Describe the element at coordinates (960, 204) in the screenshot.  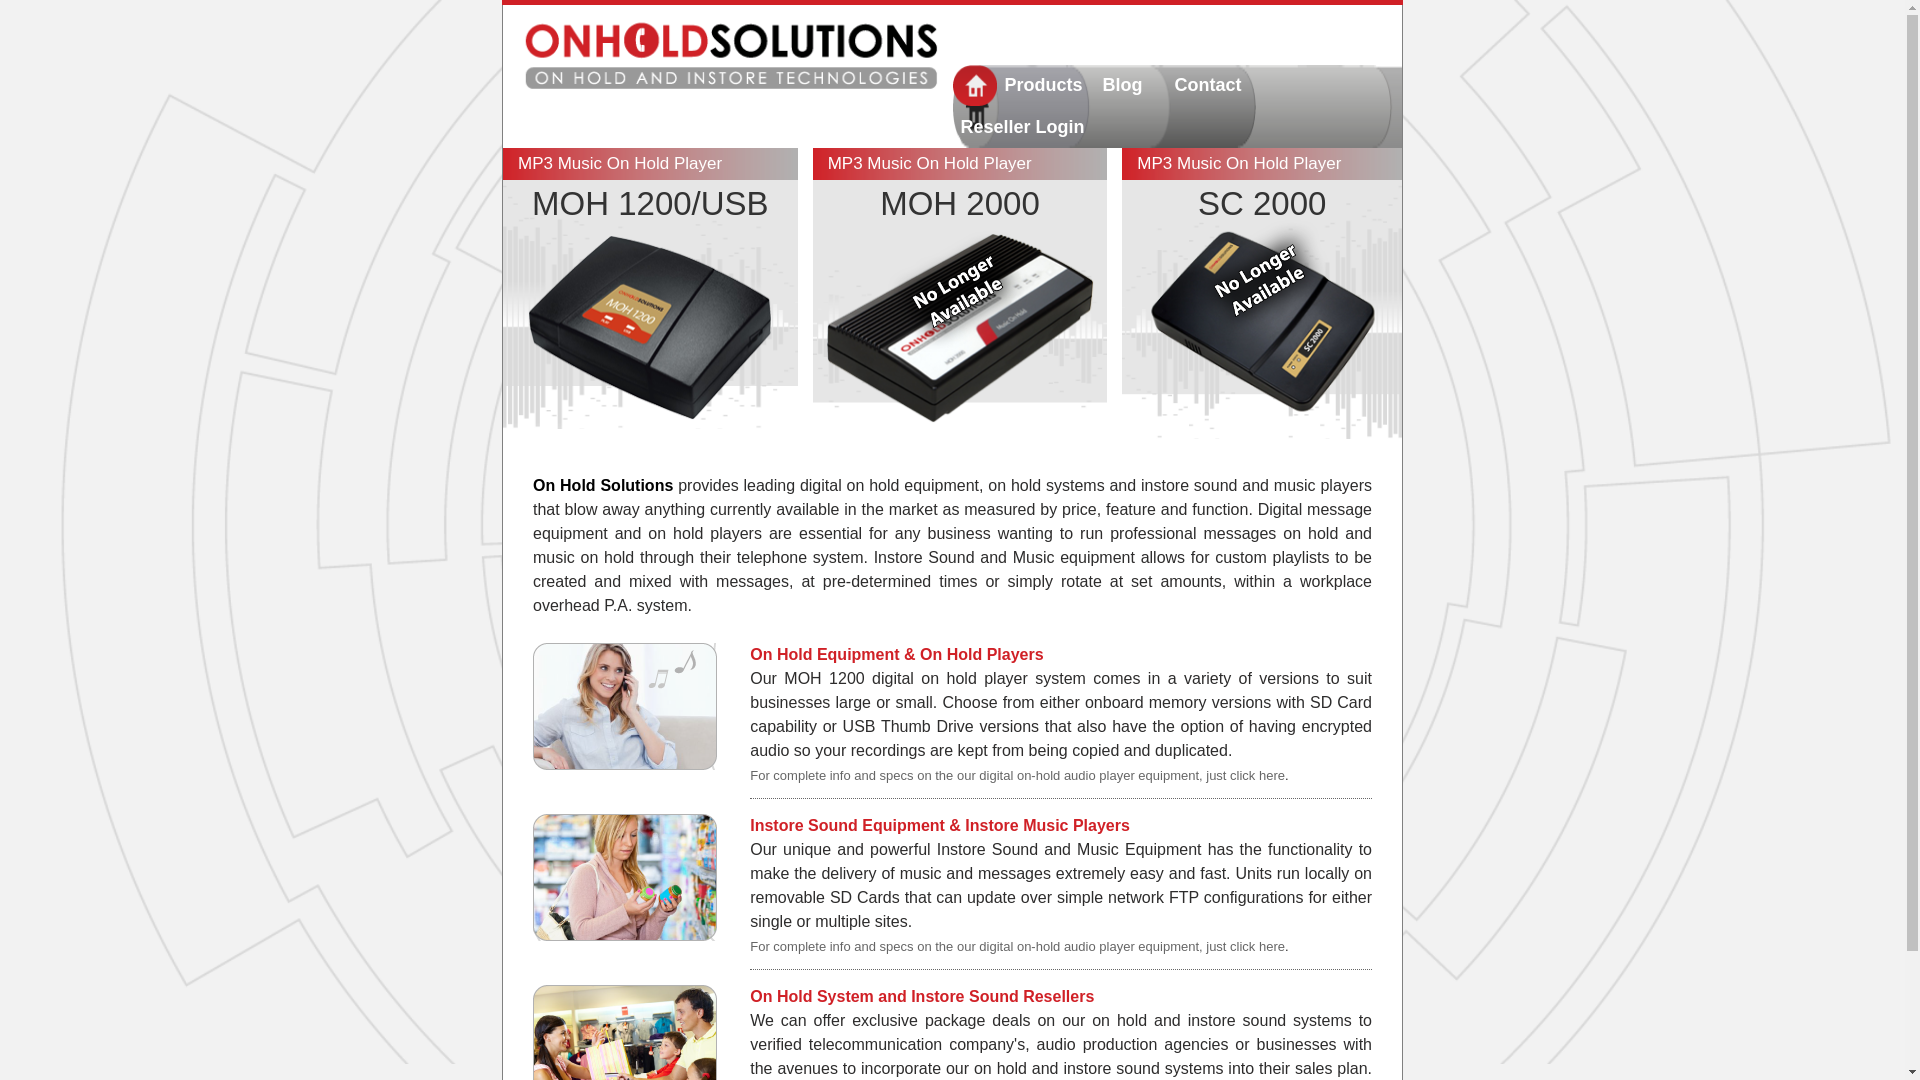
I see `MOH 2000` at that location.